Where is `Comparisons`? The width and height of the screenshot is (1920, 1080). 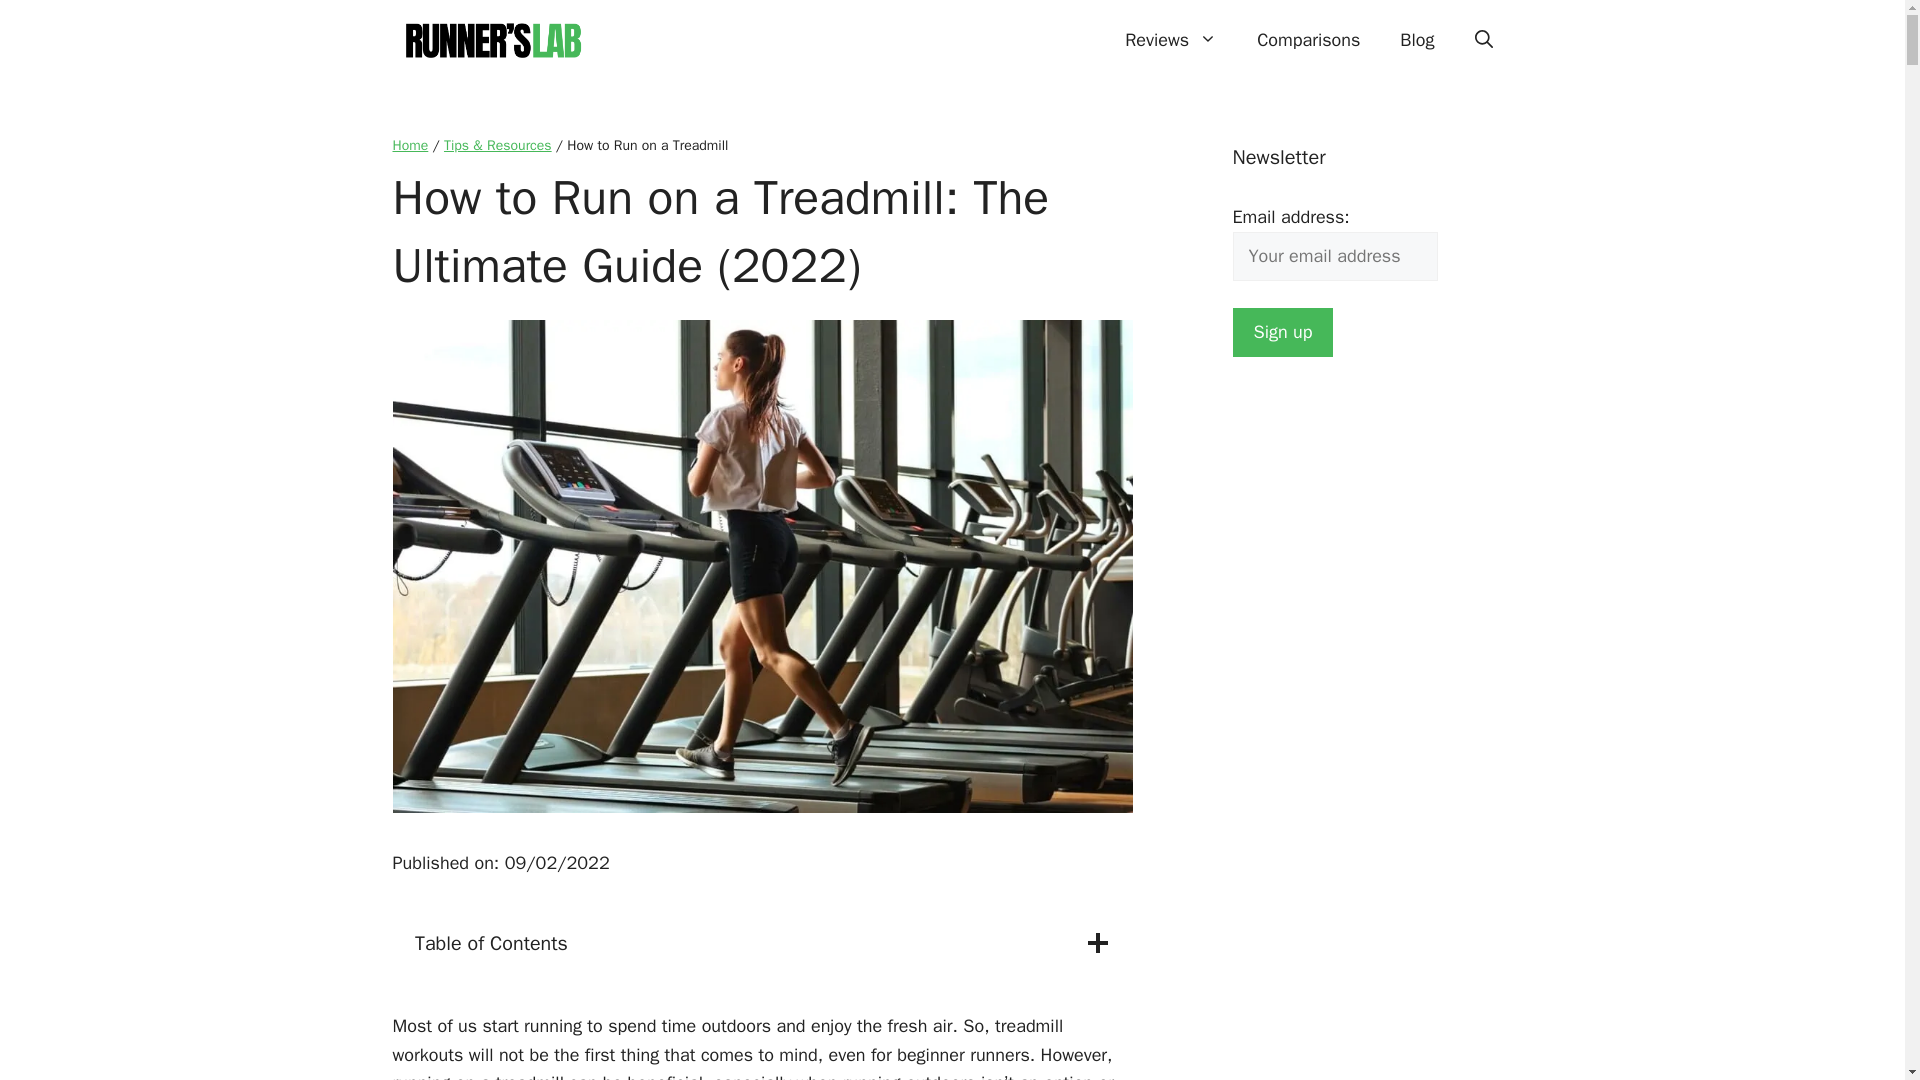
Comparisons is located at coordinates (1308, 40).